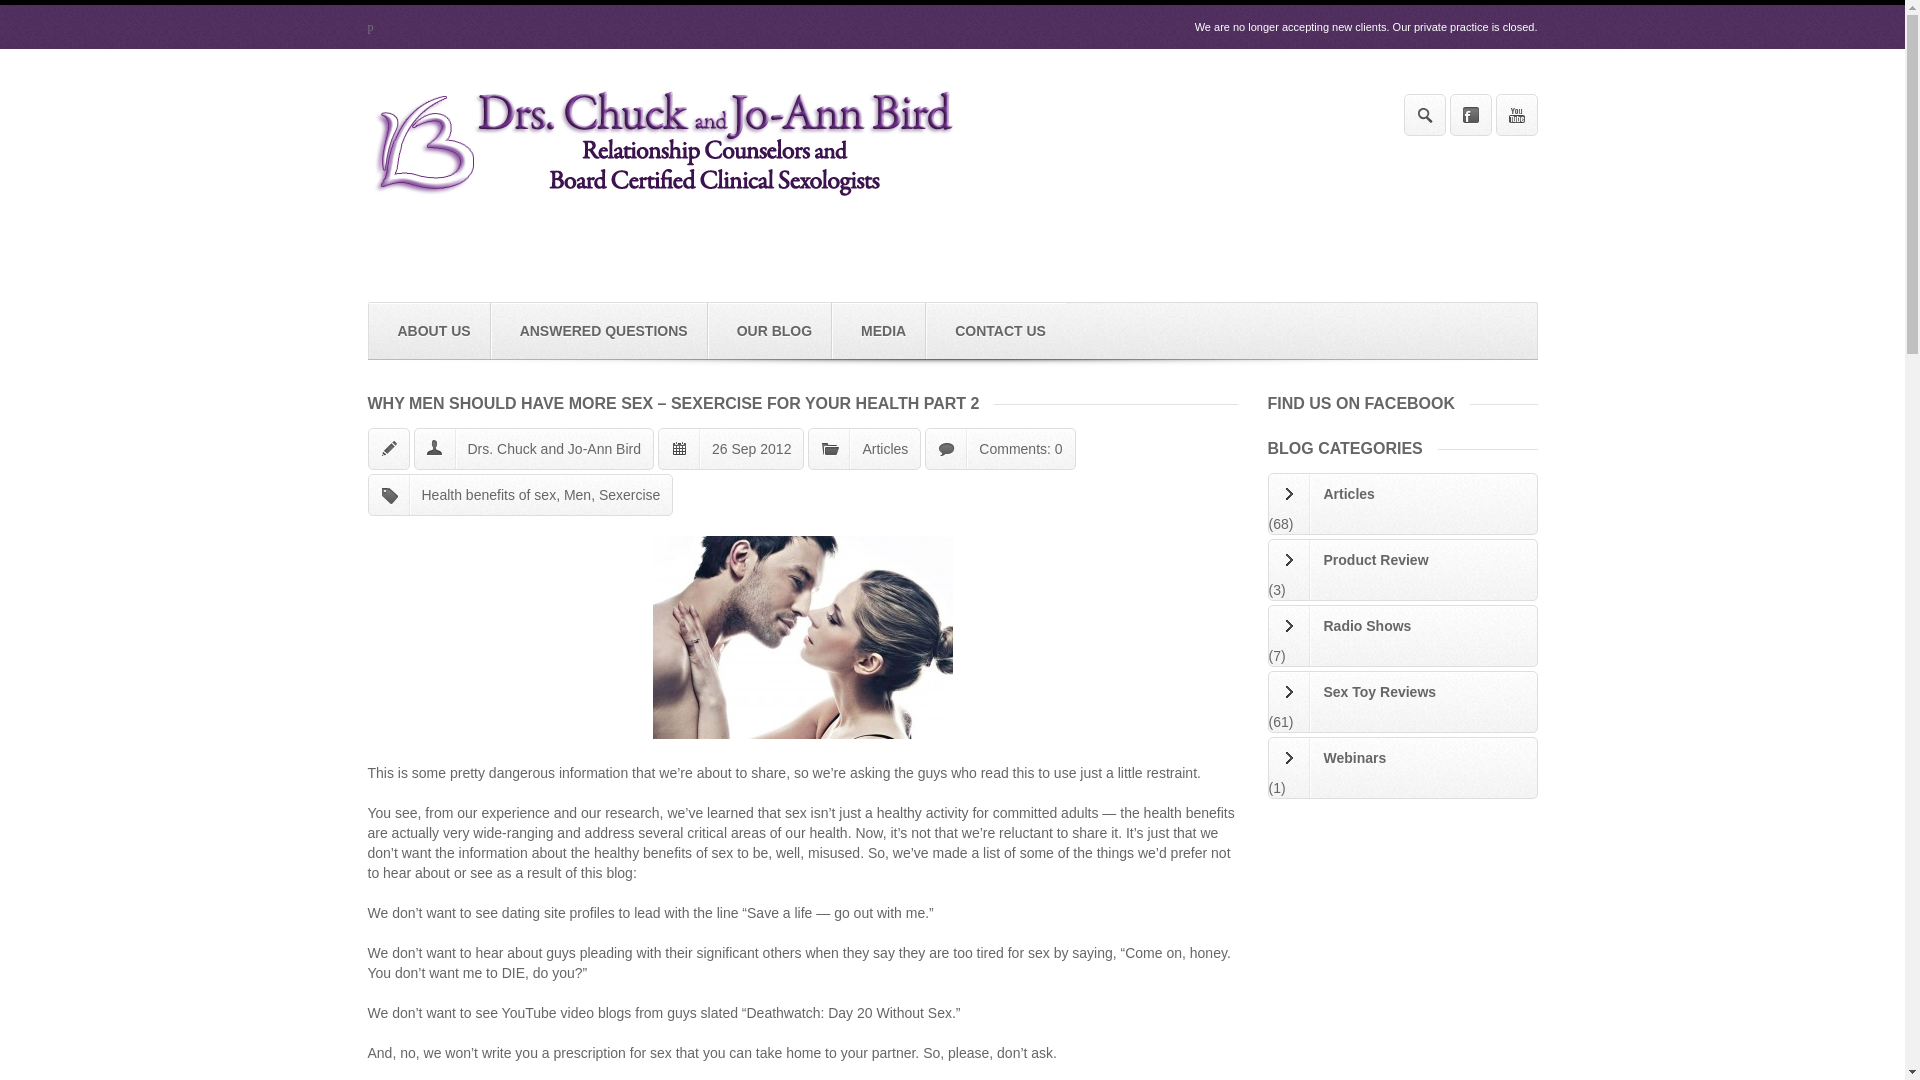 The width and height of the screenshot is (1920, 1080). I want to click on Articles, so click(885, 448).